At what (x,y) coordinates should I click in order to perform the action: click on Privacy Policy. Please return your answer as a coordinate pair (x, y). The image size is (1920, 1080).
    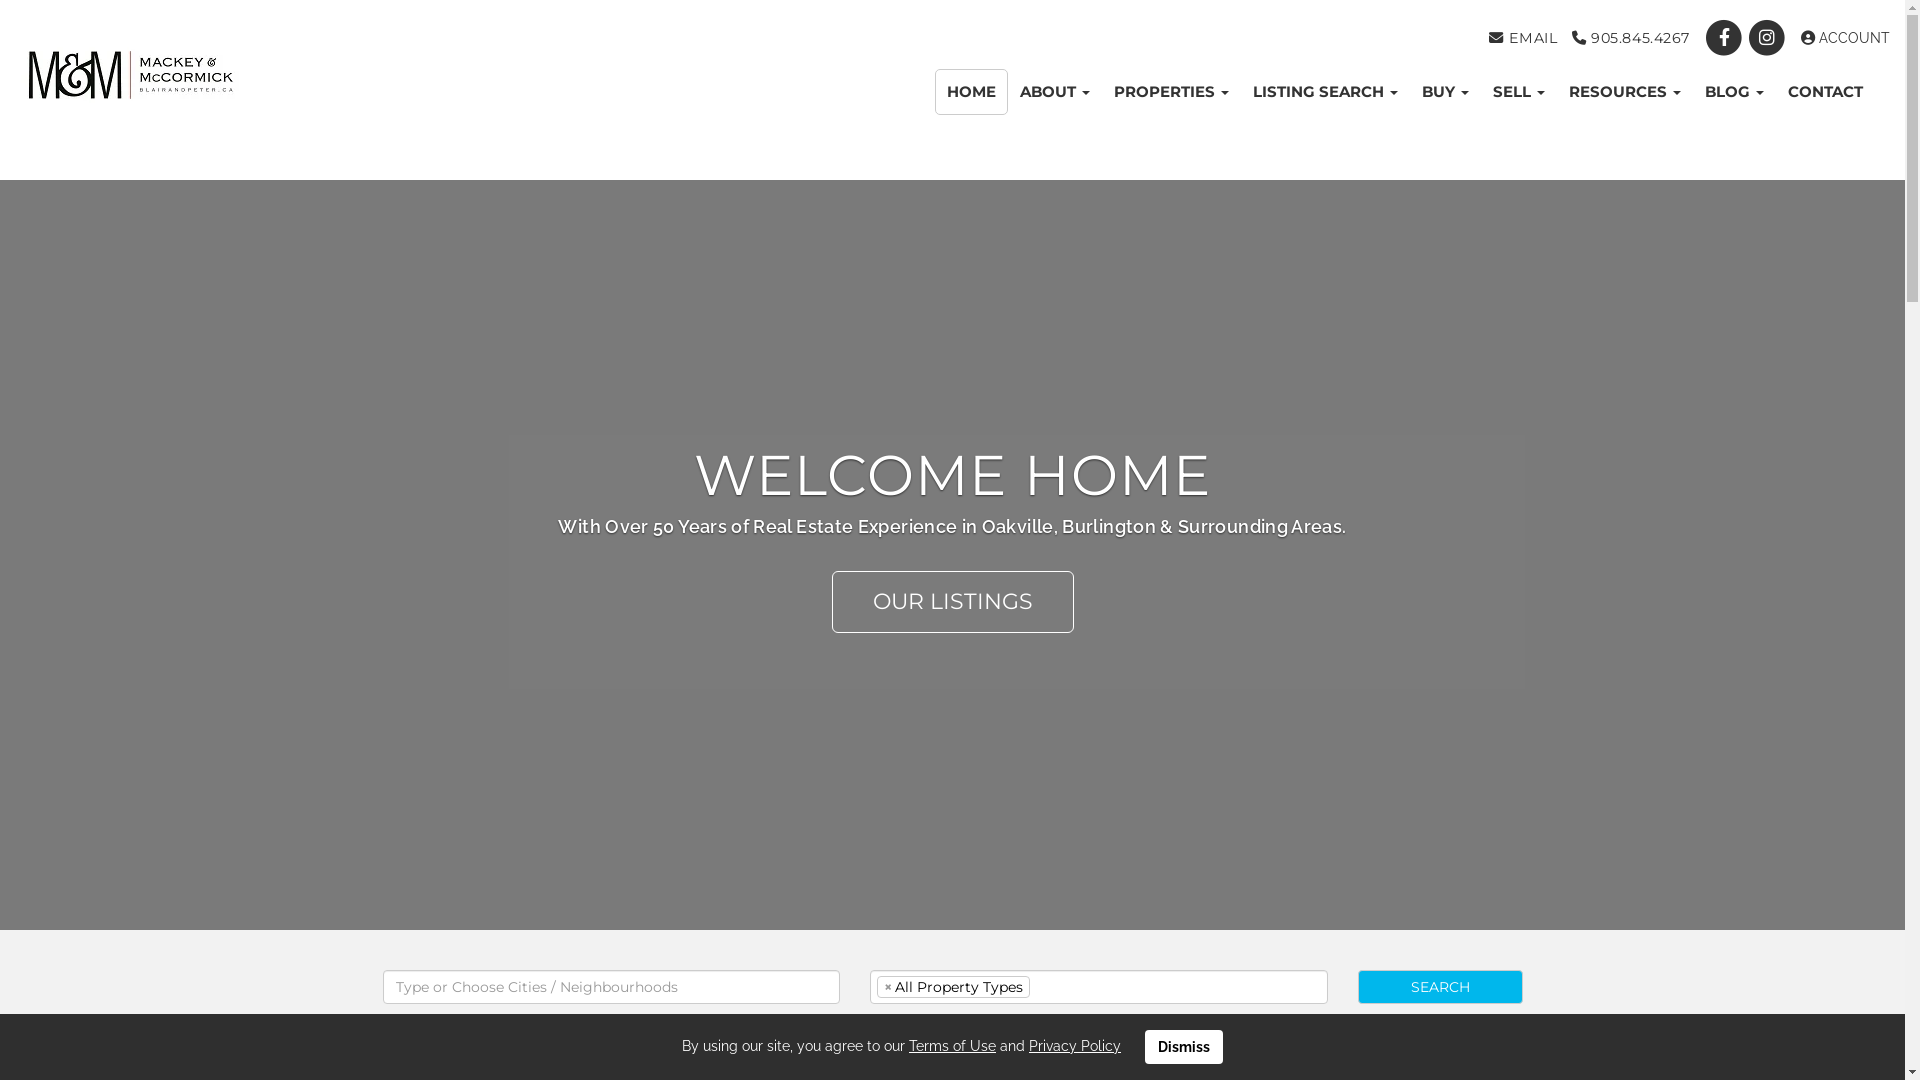
    Looking at the image, I should click on (1075, 1046).